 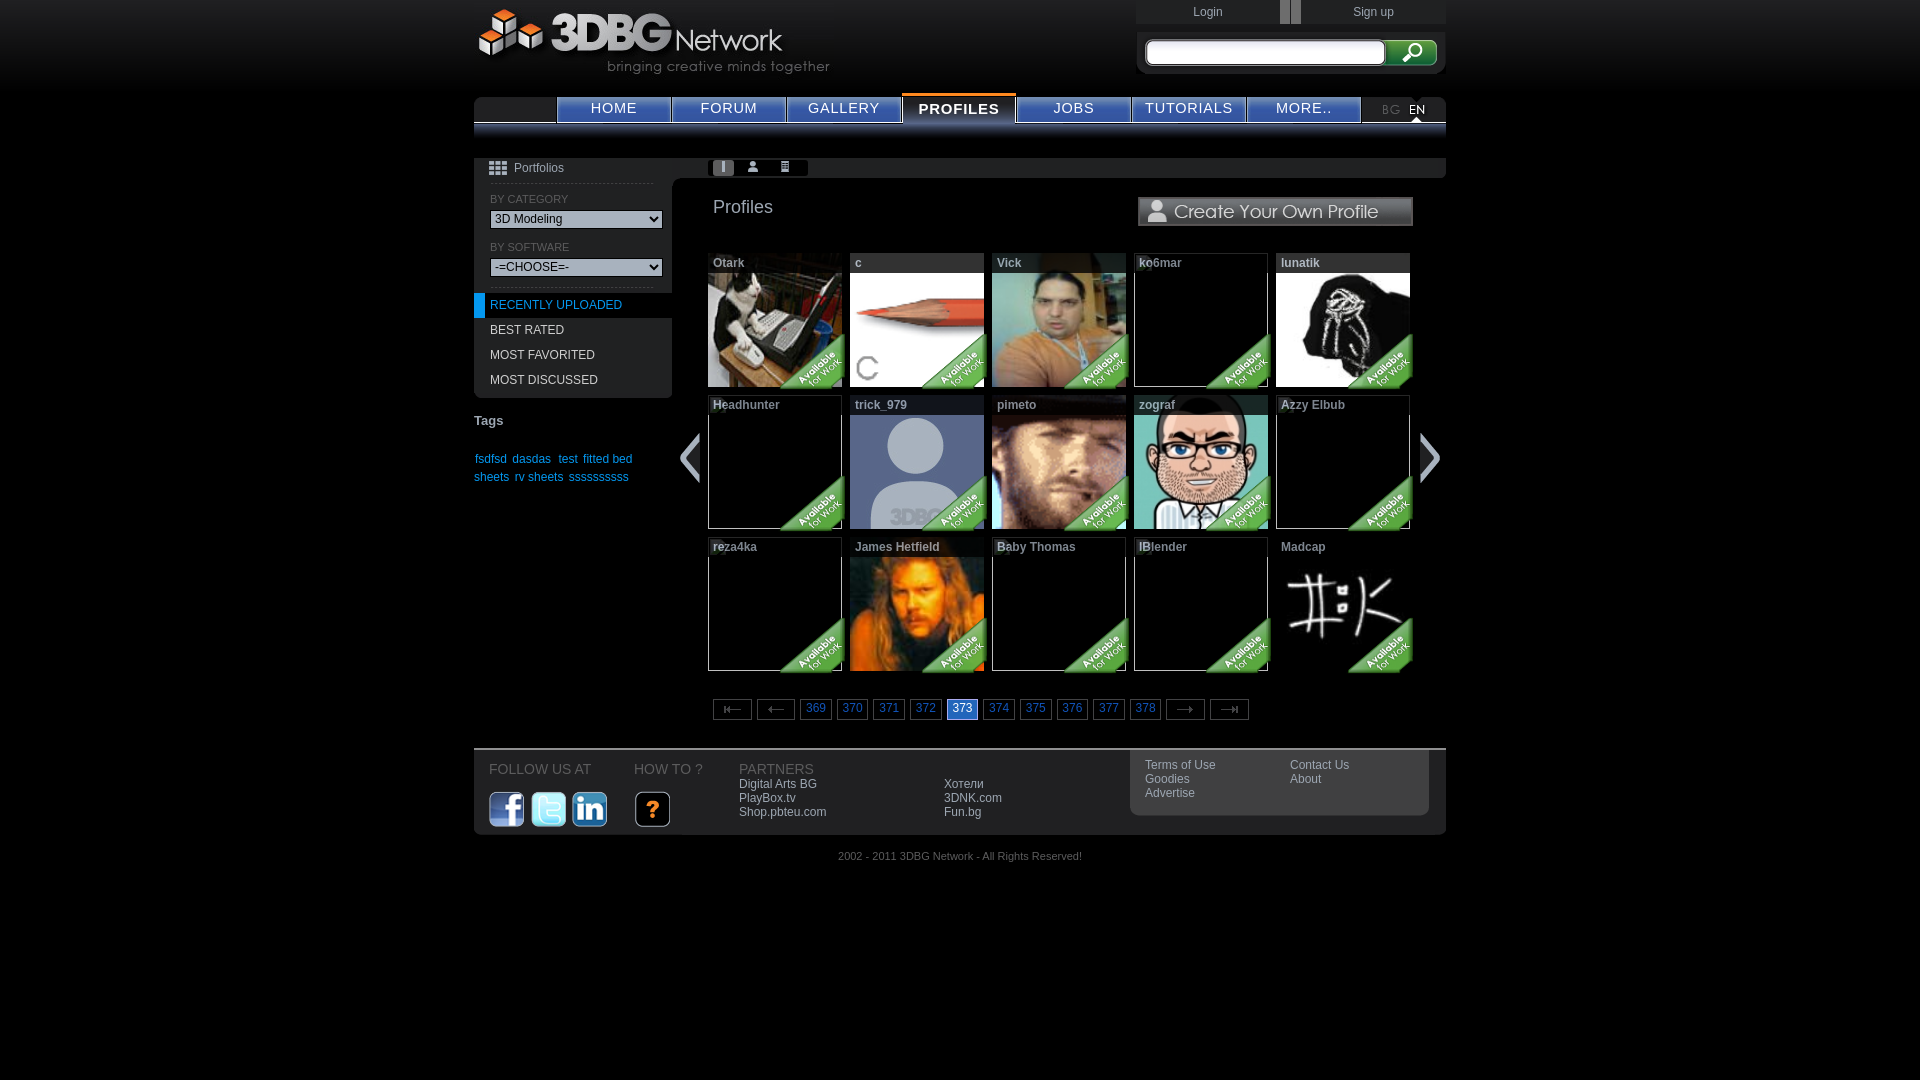 What do you see at coordinates (568, 459) in the screenshot?
I see `test` at bounding box center [568, 459].